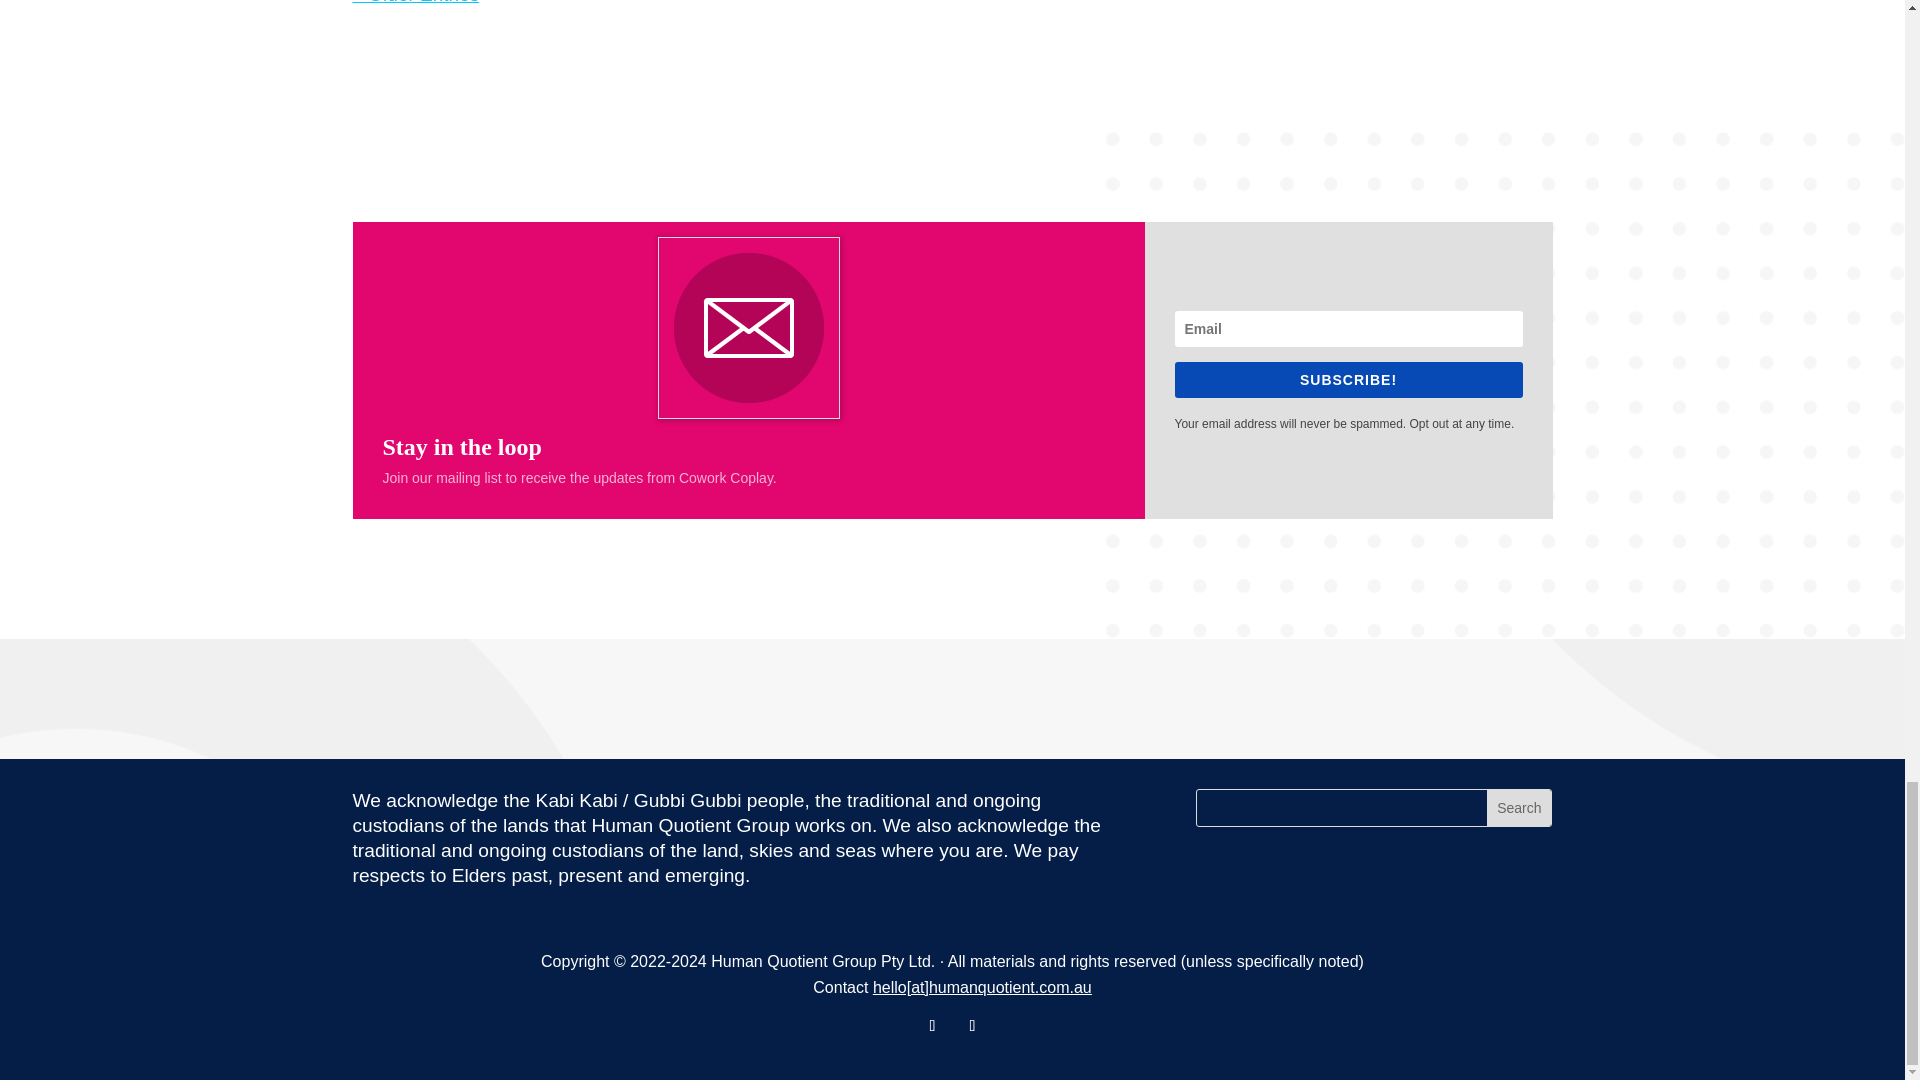 This screenshot has width=1920, height=1080. What do you see at coordinates (1348, 380) in the screenshot?
I see `SUBSCRIBE!` at bounding box center [1348, 380].